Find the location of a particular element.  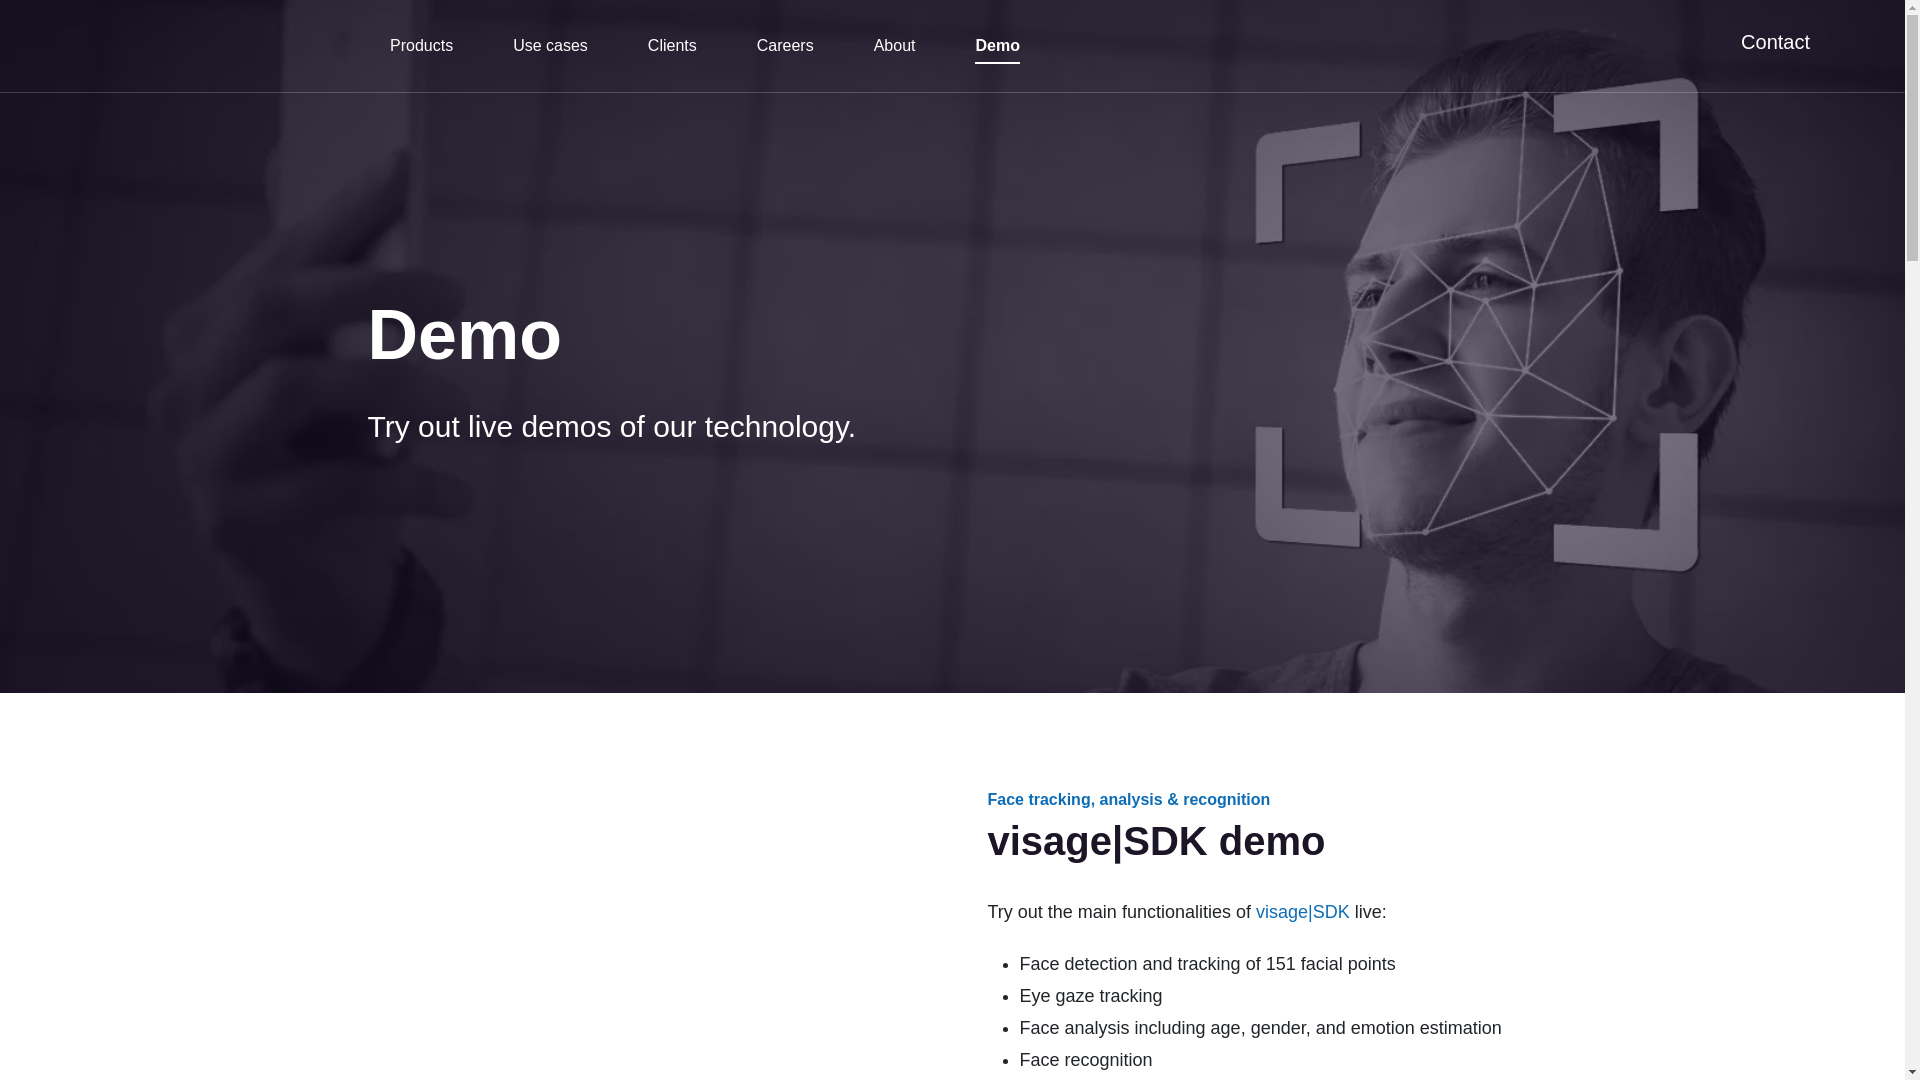

About is located at coordinates (894, 46).